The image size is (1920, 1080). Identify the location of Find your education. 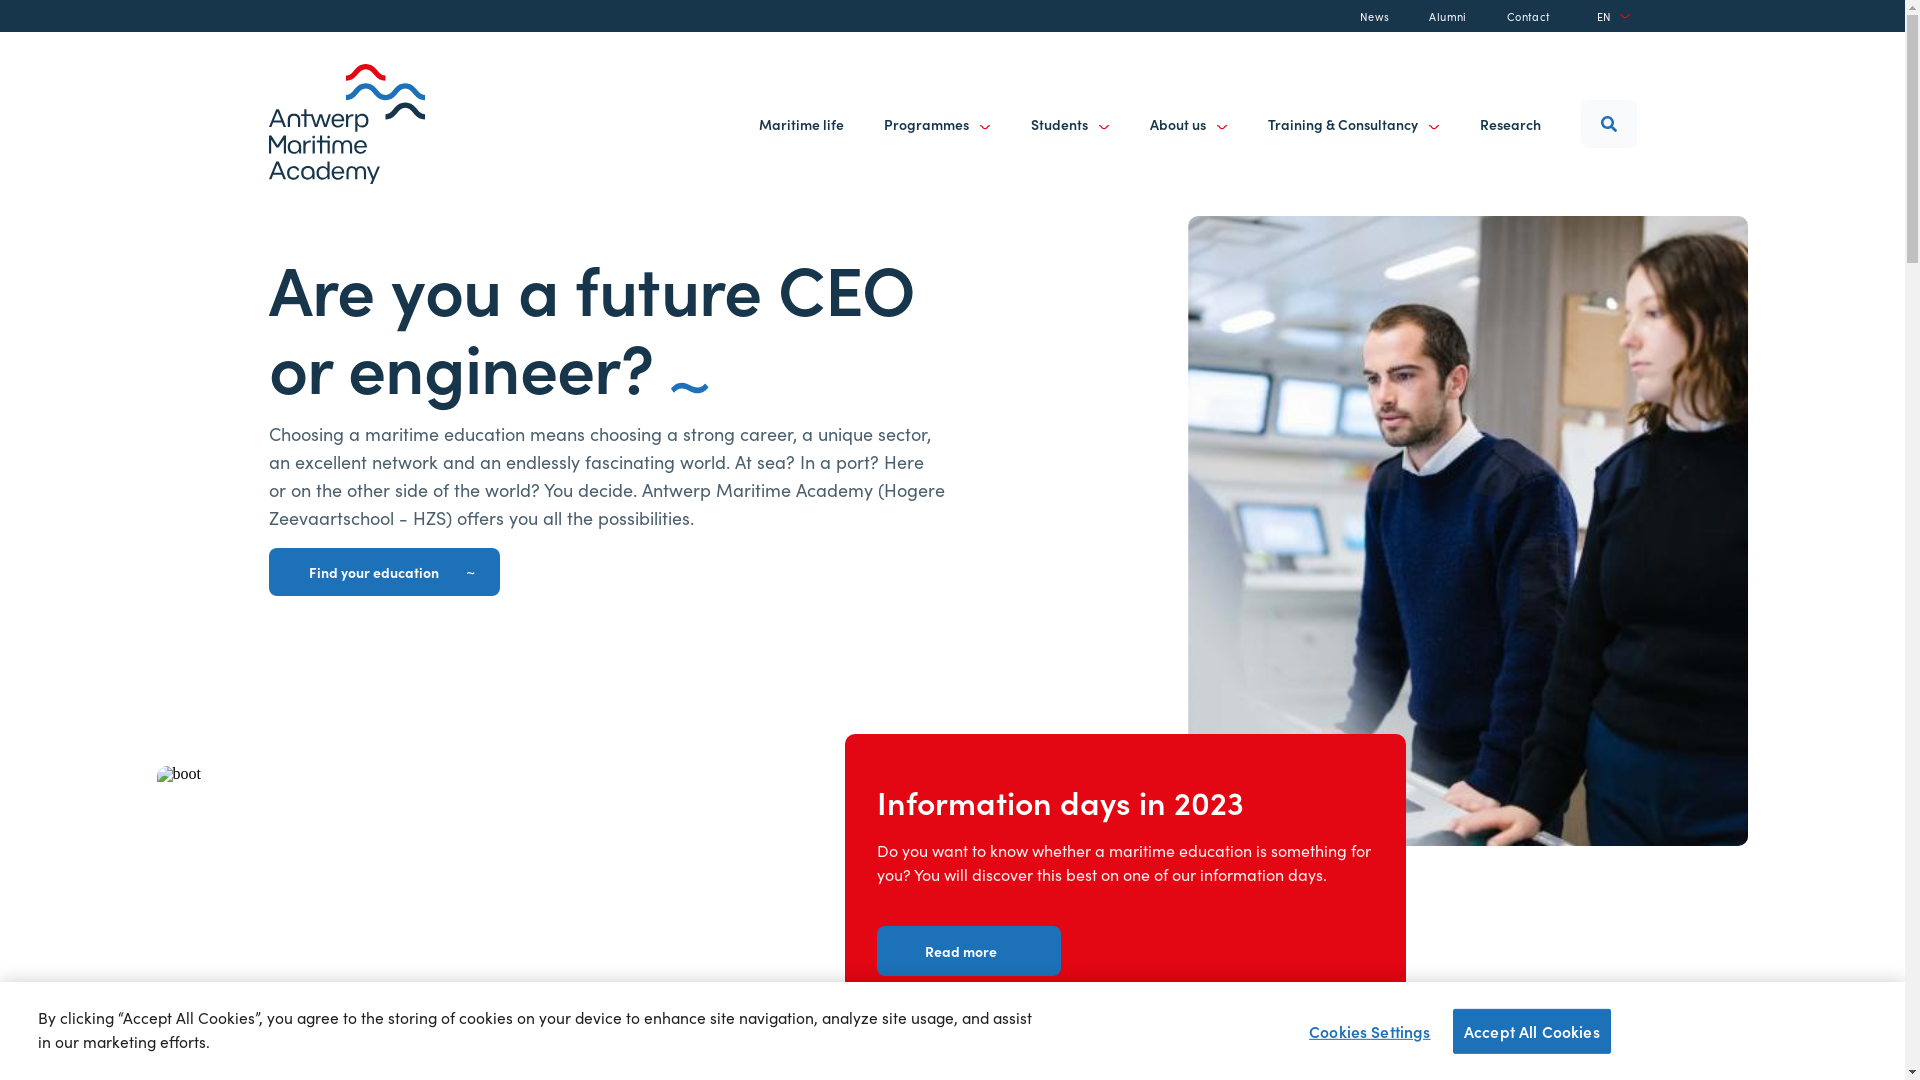
(384, 572).